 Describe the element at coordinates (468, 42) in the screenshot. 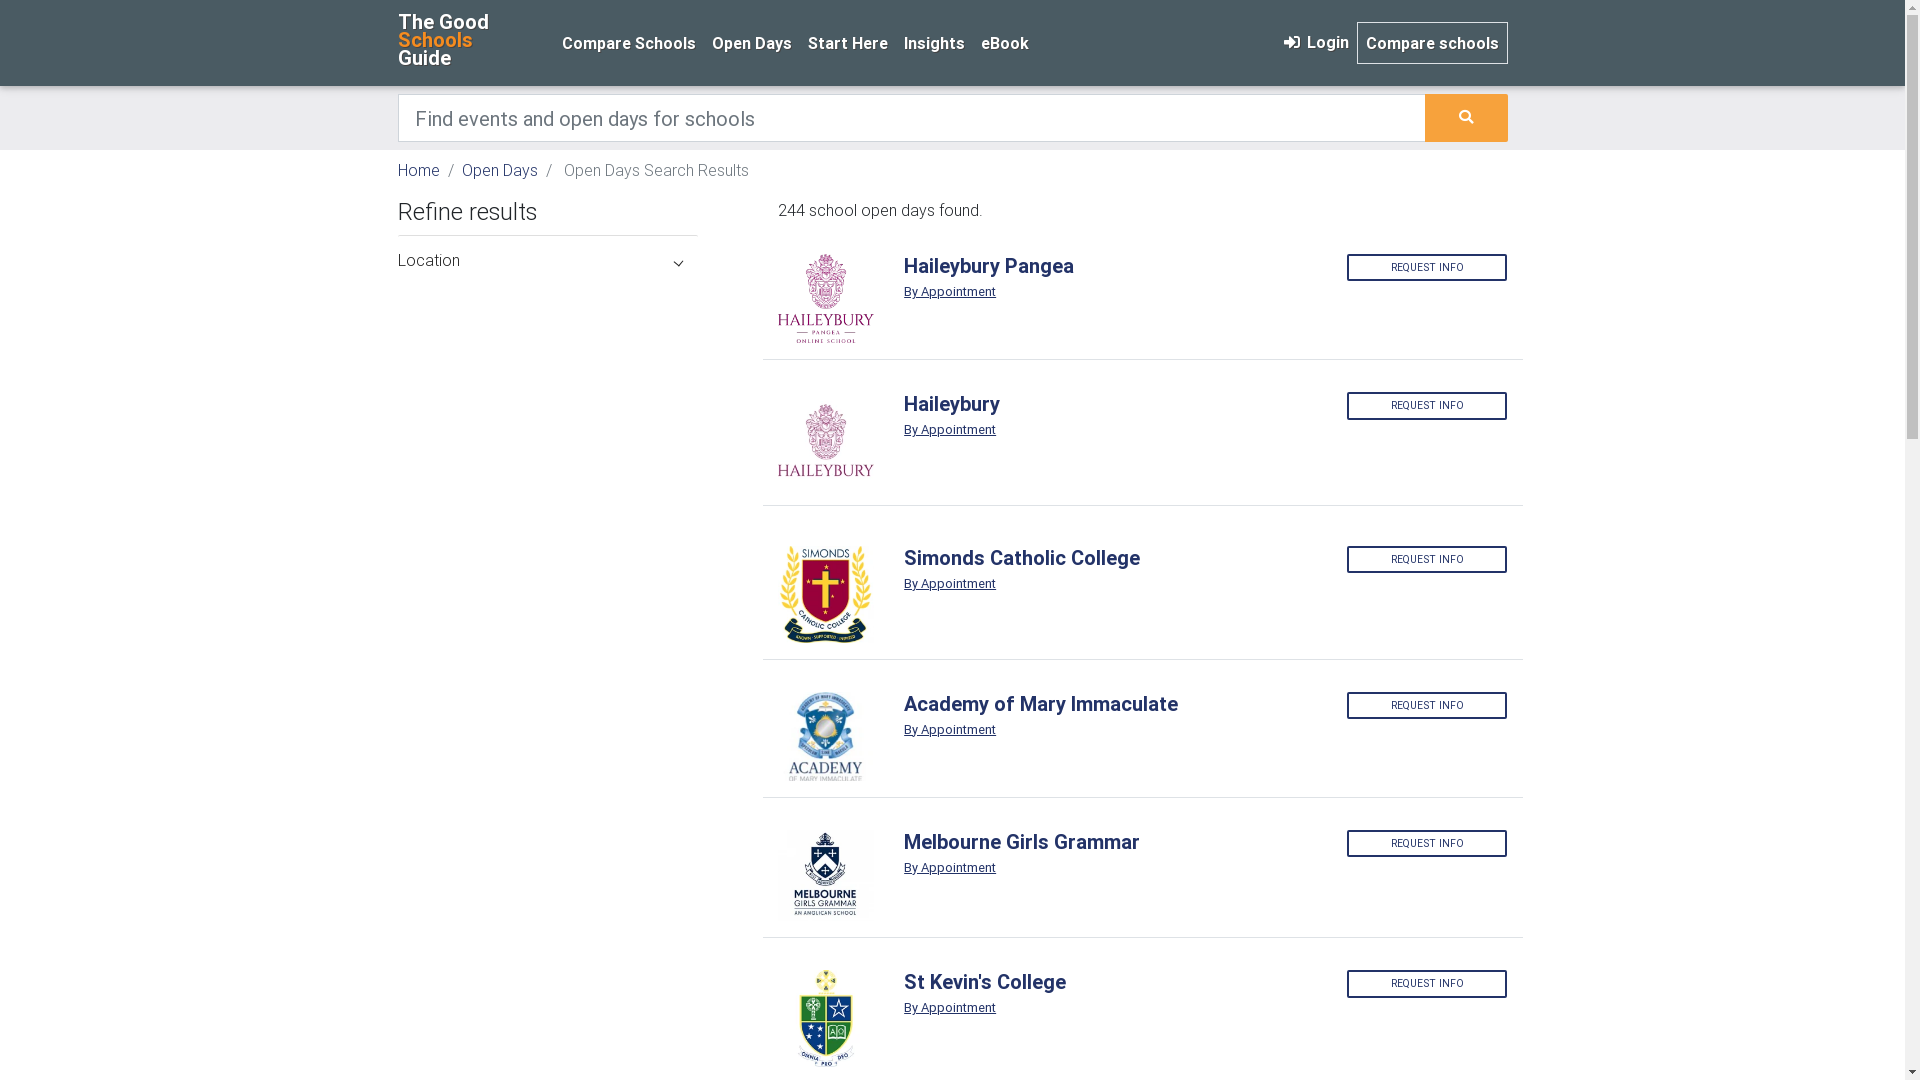

I see `The Good
Schools
Guide` at that location.